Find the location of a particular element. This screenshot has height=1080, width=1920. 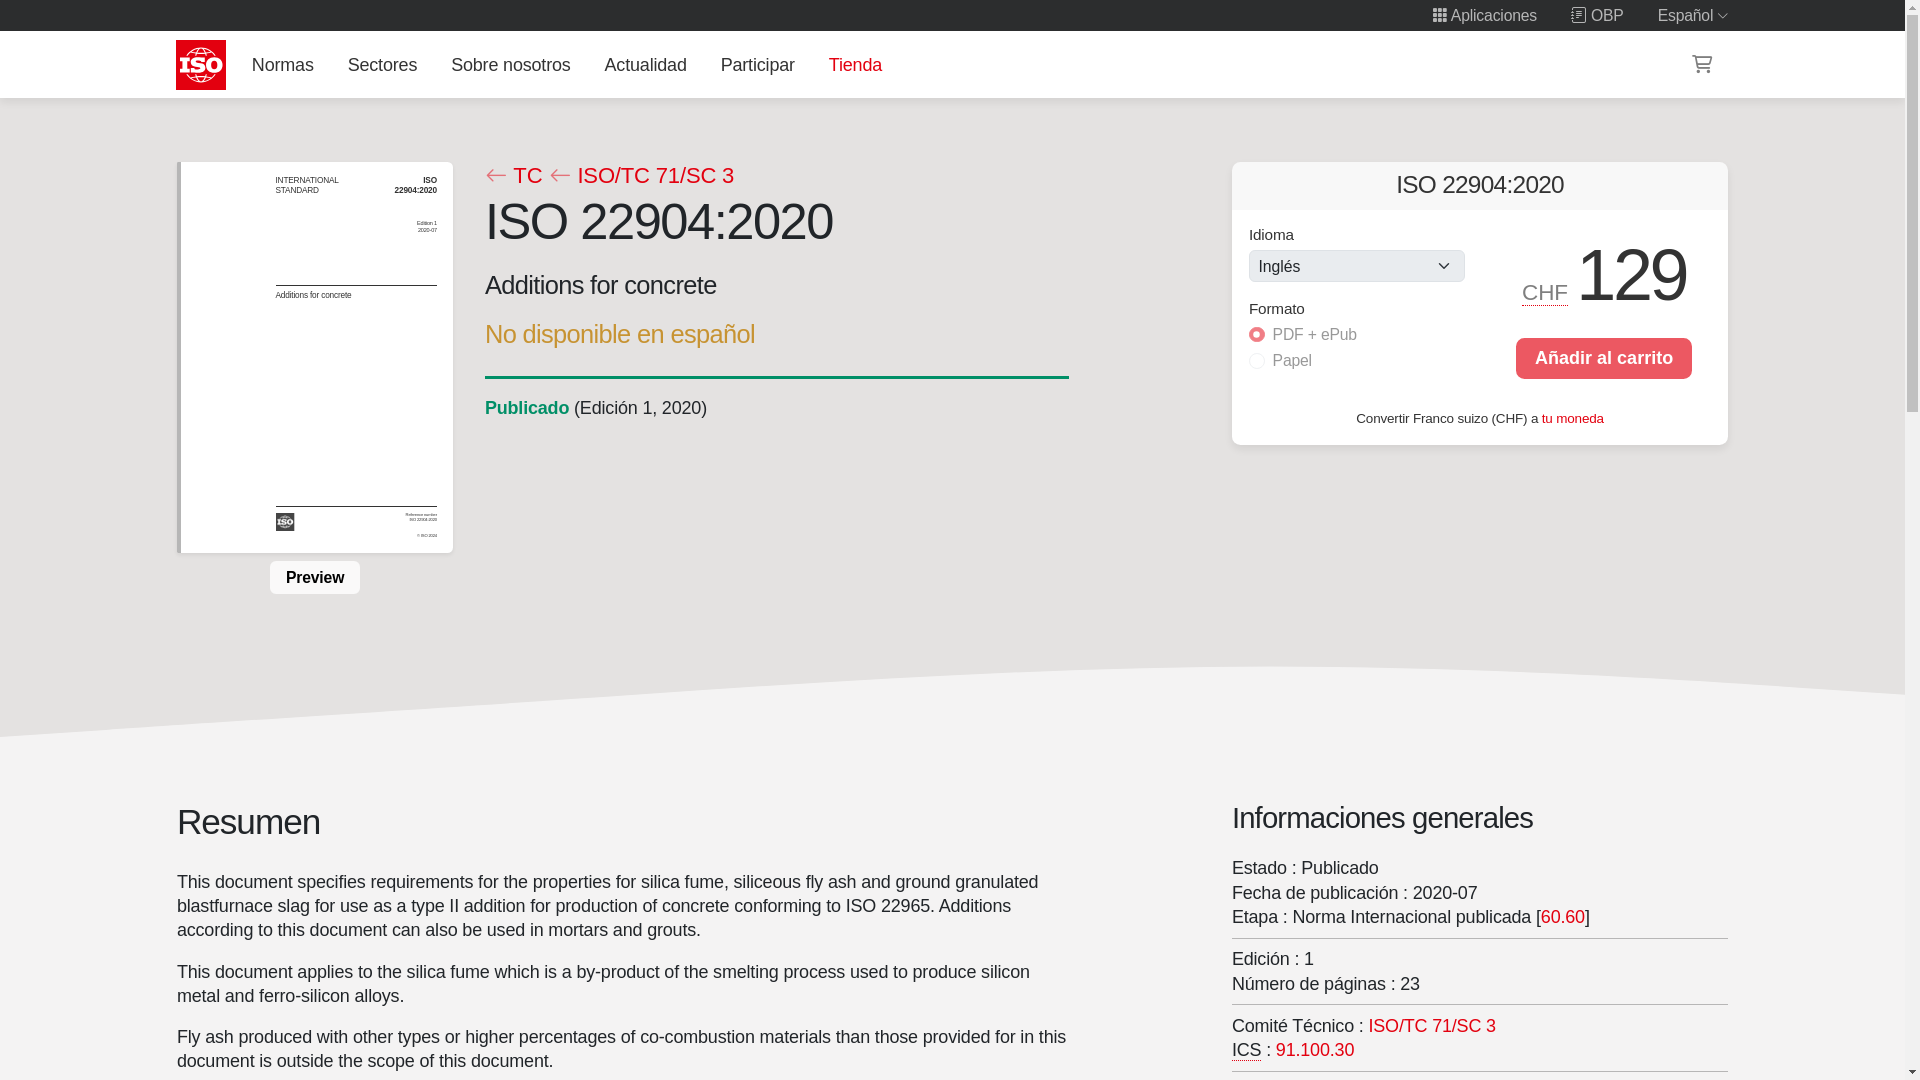

Normas is located at coordinates (282, 64).